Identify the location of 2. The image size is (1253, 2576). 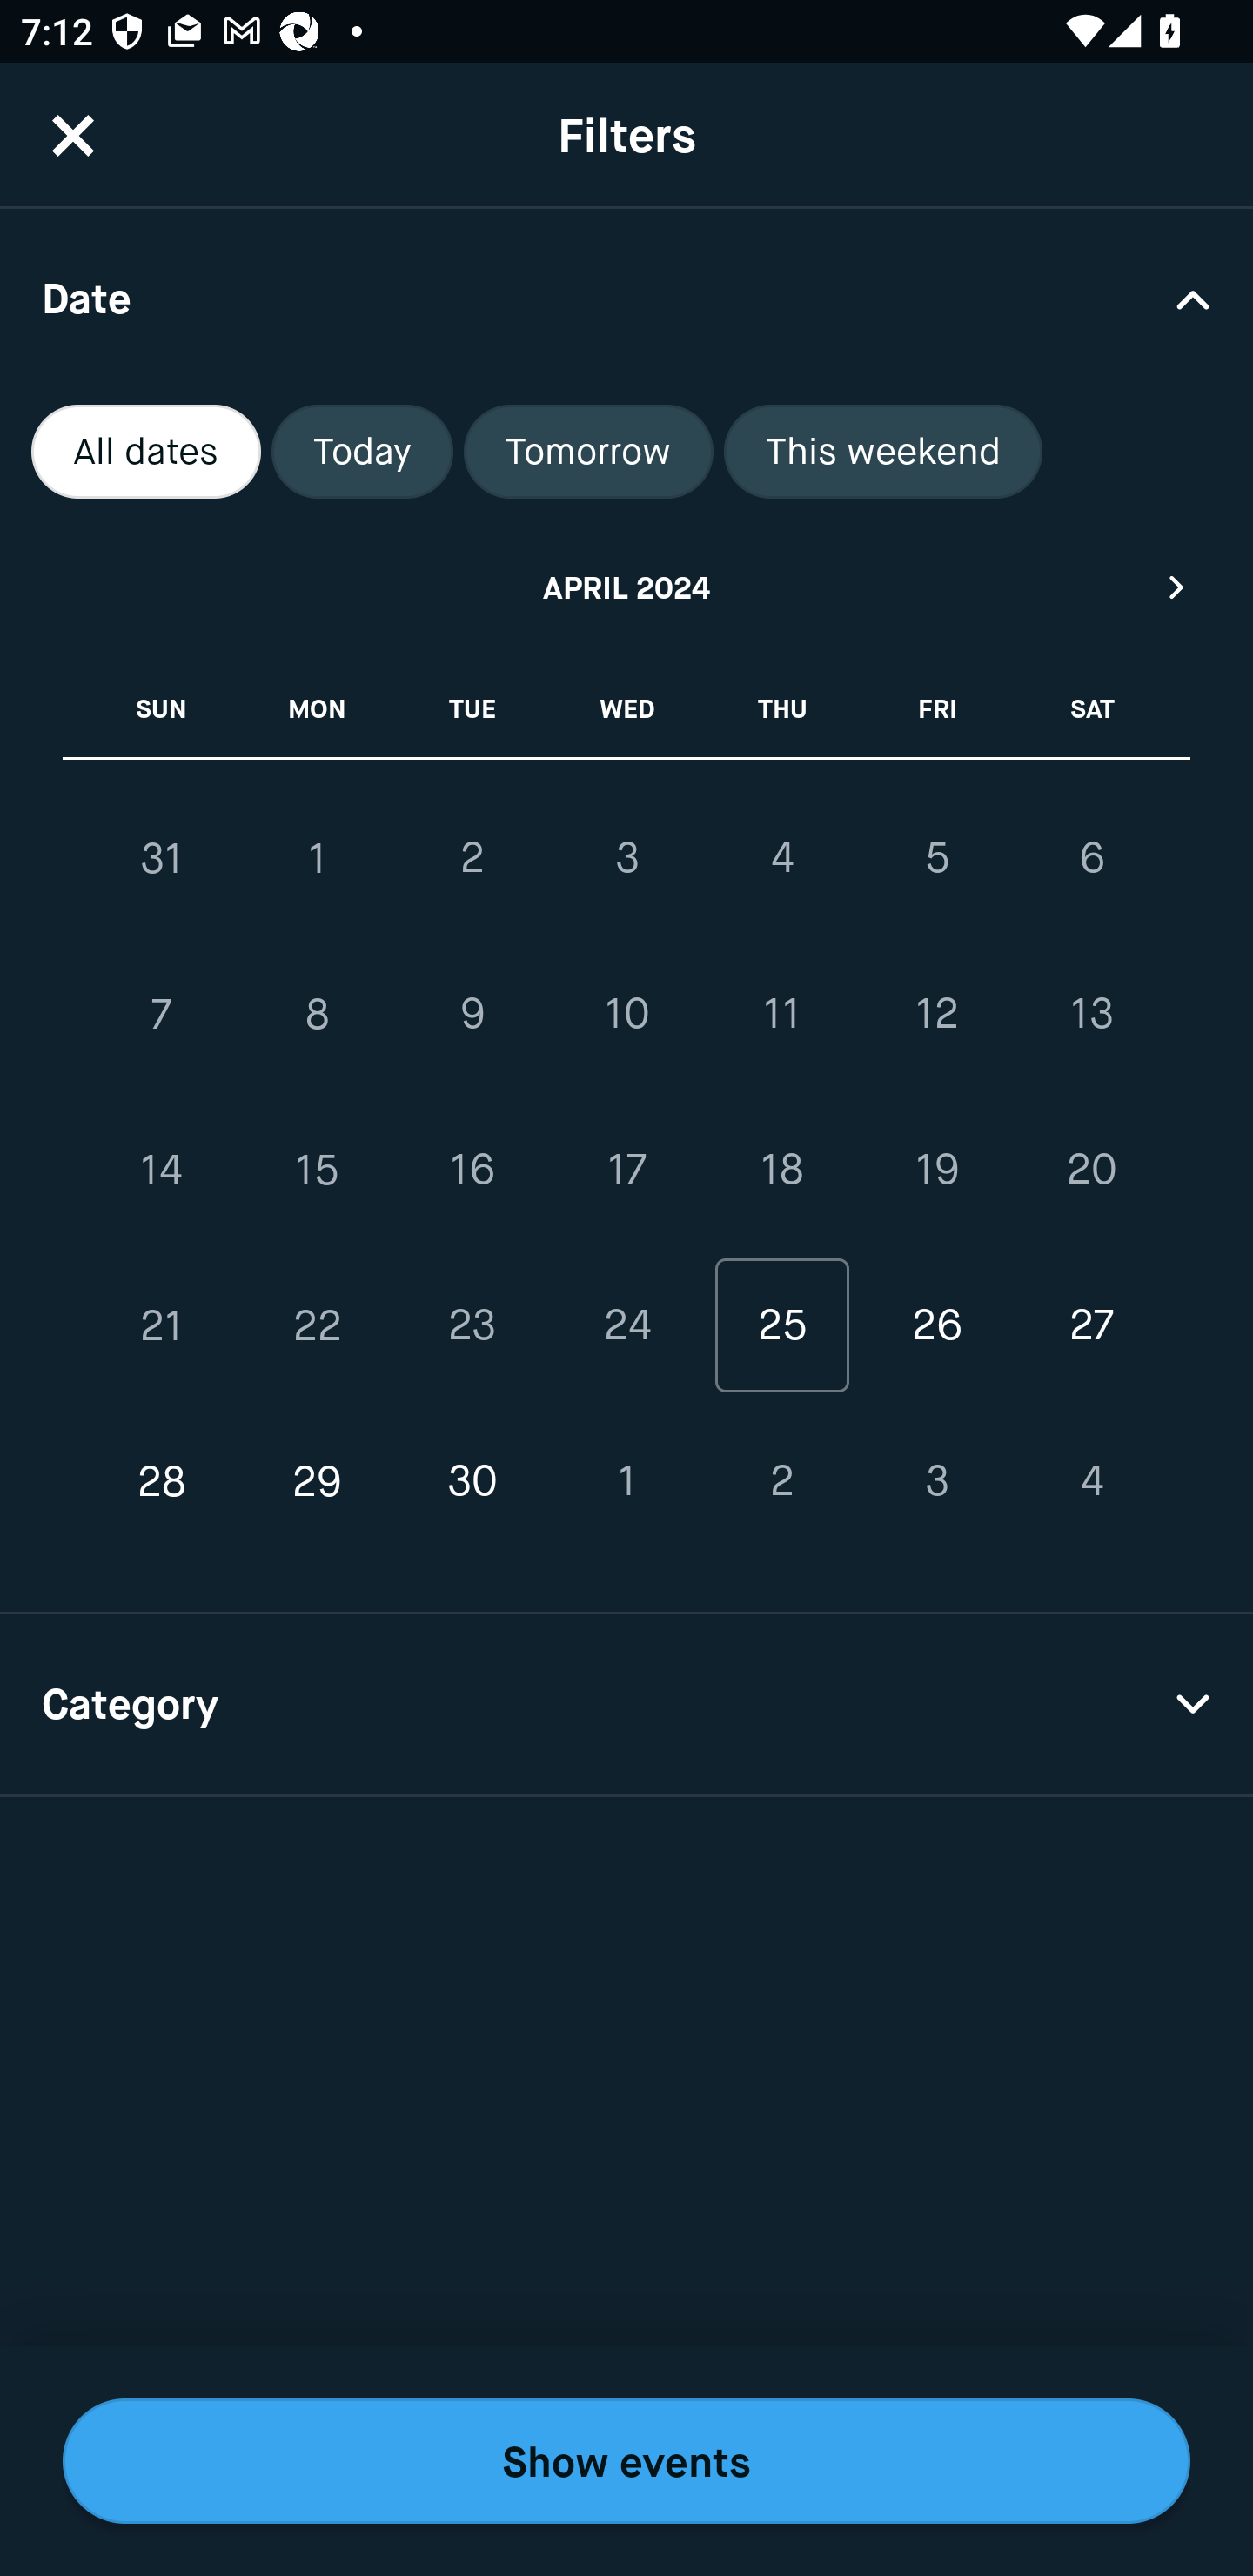
(472, 857).